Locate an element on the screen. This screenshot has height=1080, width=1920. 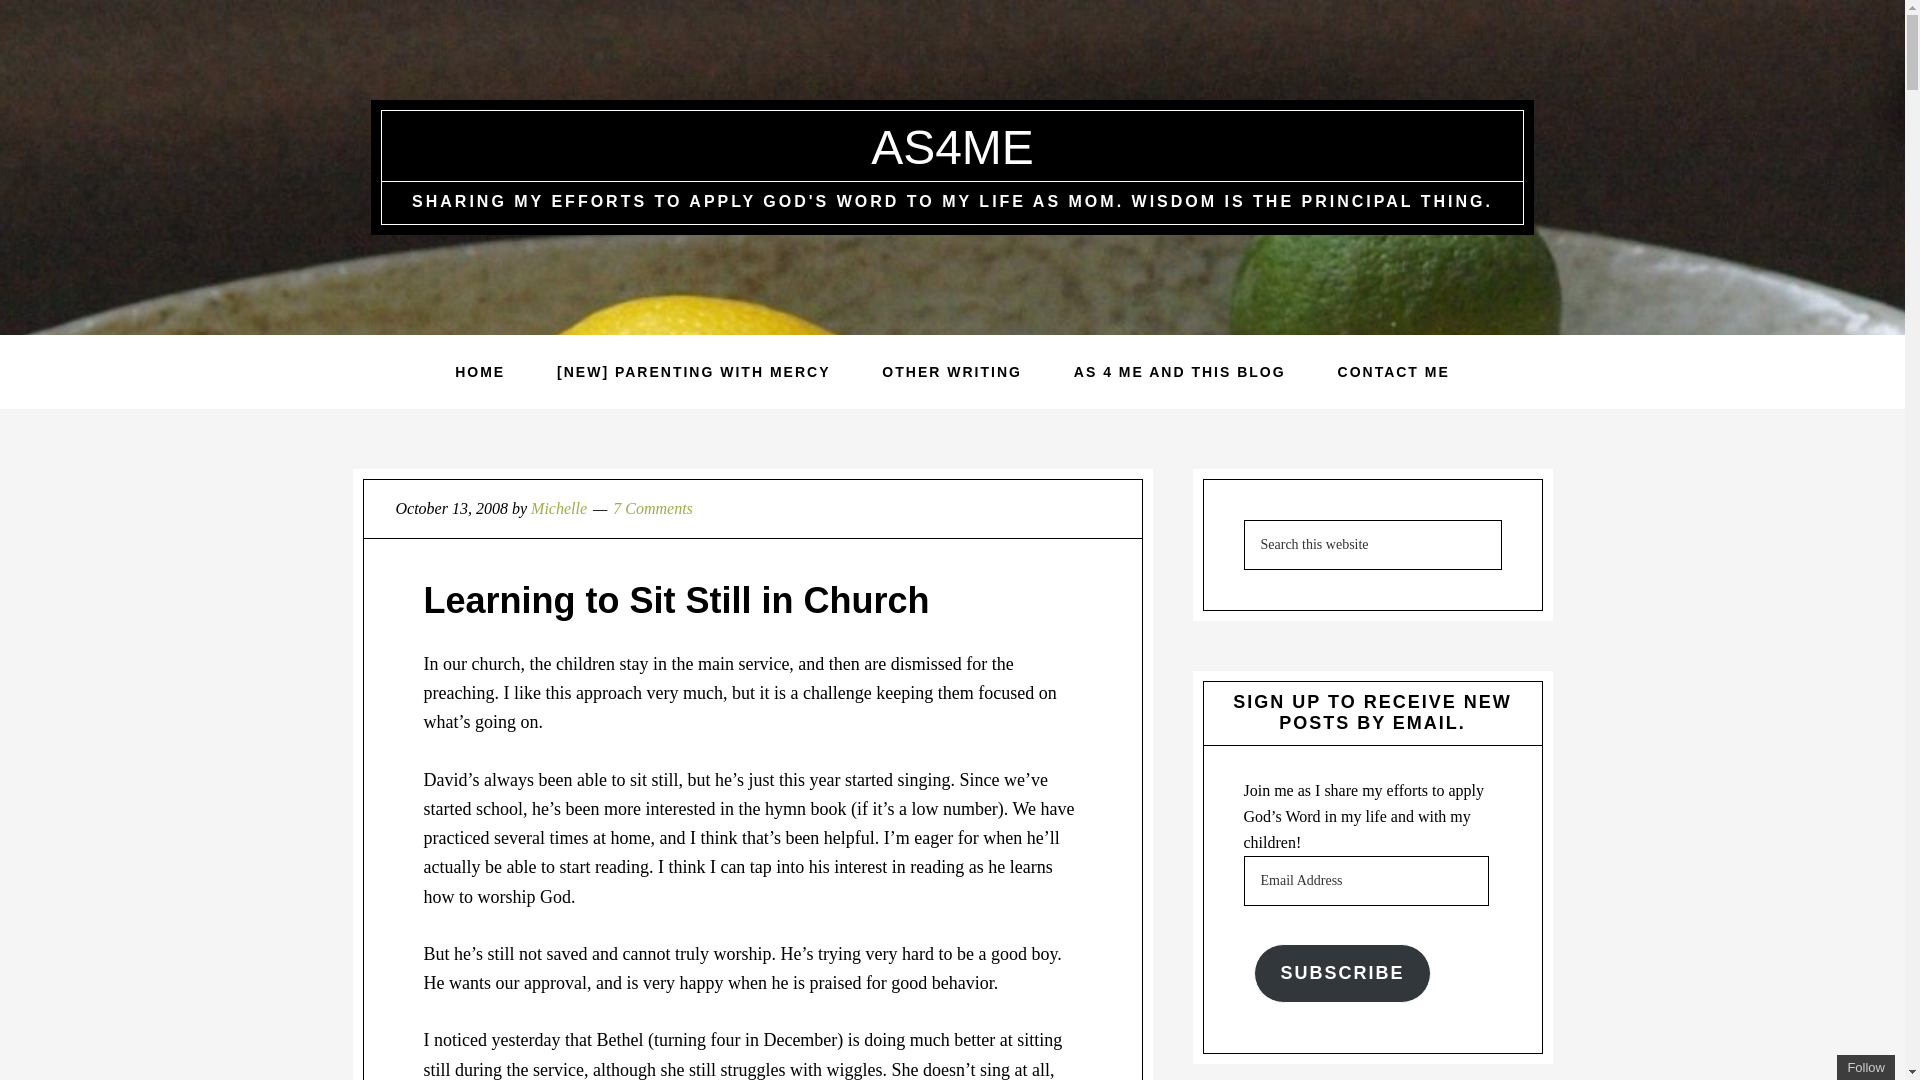
7 Comments is located at coordinates (652, 508).